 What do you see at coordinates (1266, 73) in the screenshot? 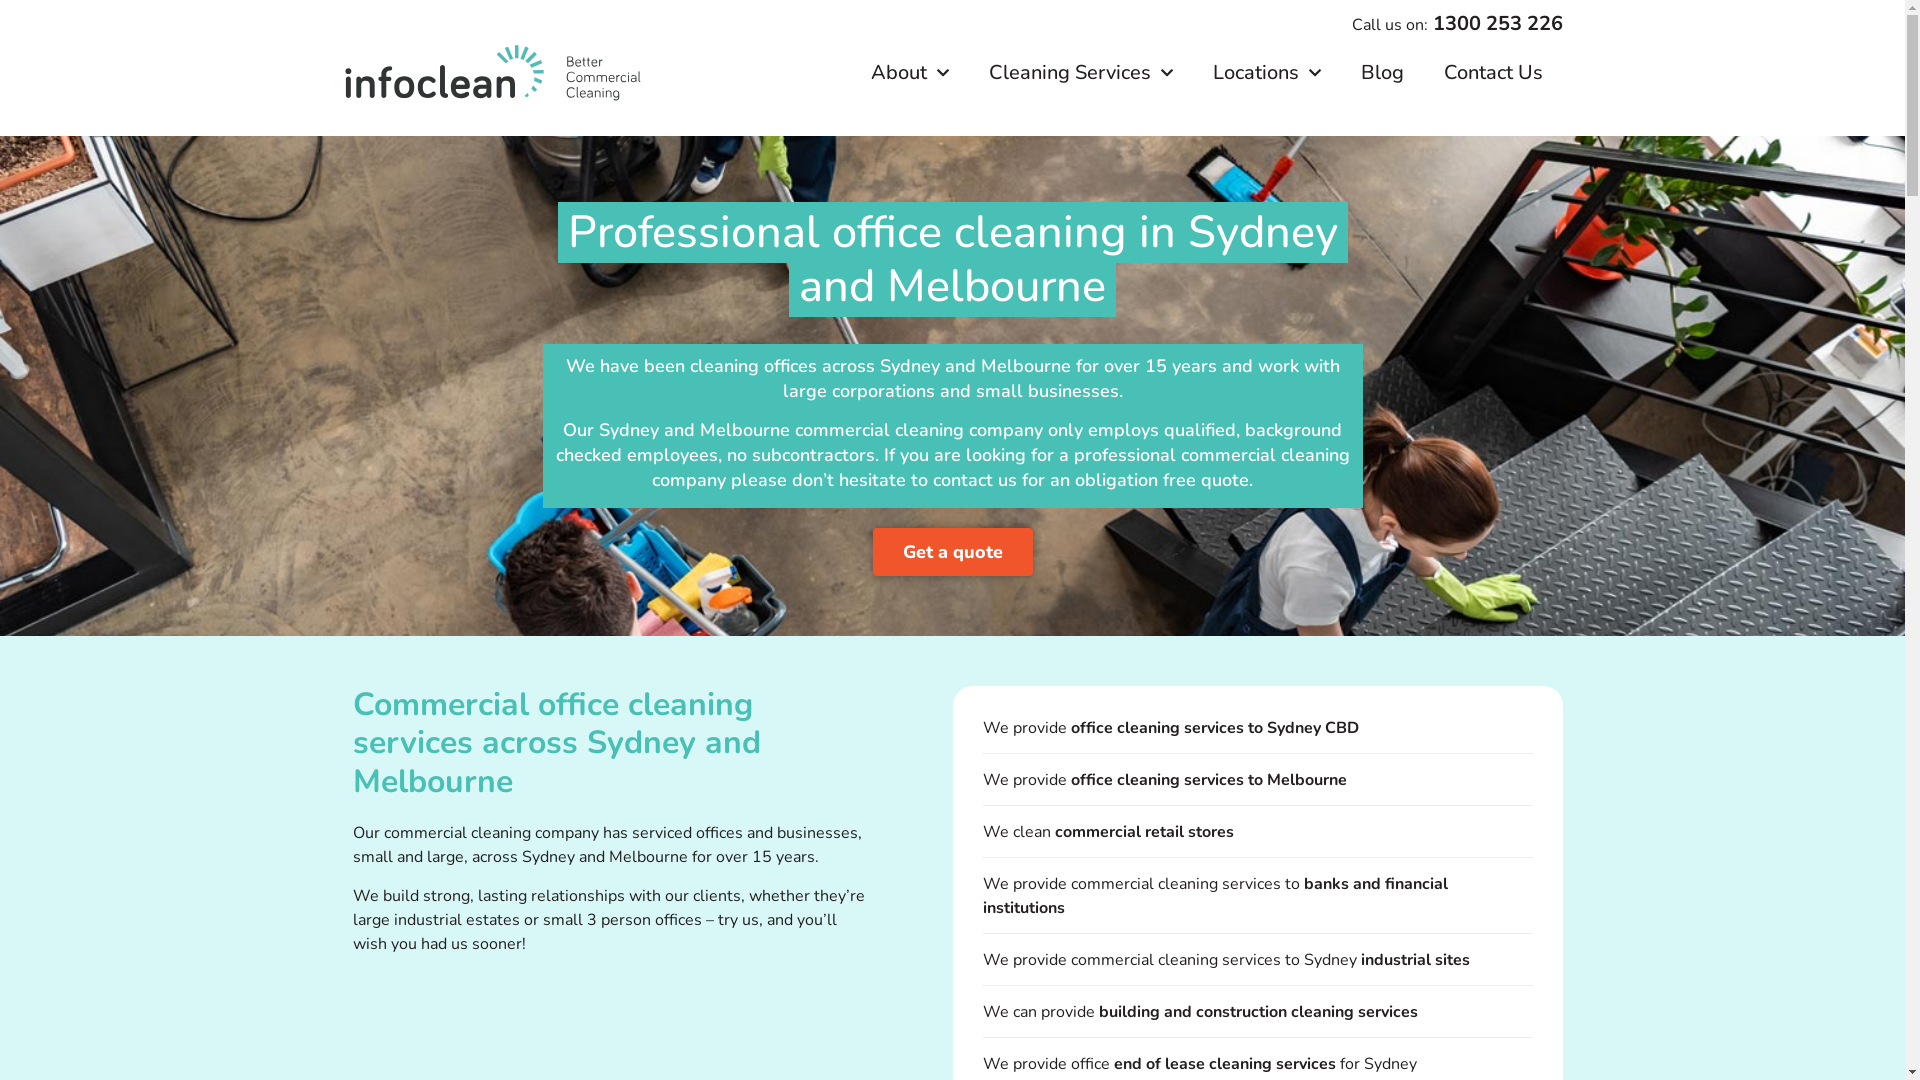
I see `Locations` at bounding box center [1266, 73].